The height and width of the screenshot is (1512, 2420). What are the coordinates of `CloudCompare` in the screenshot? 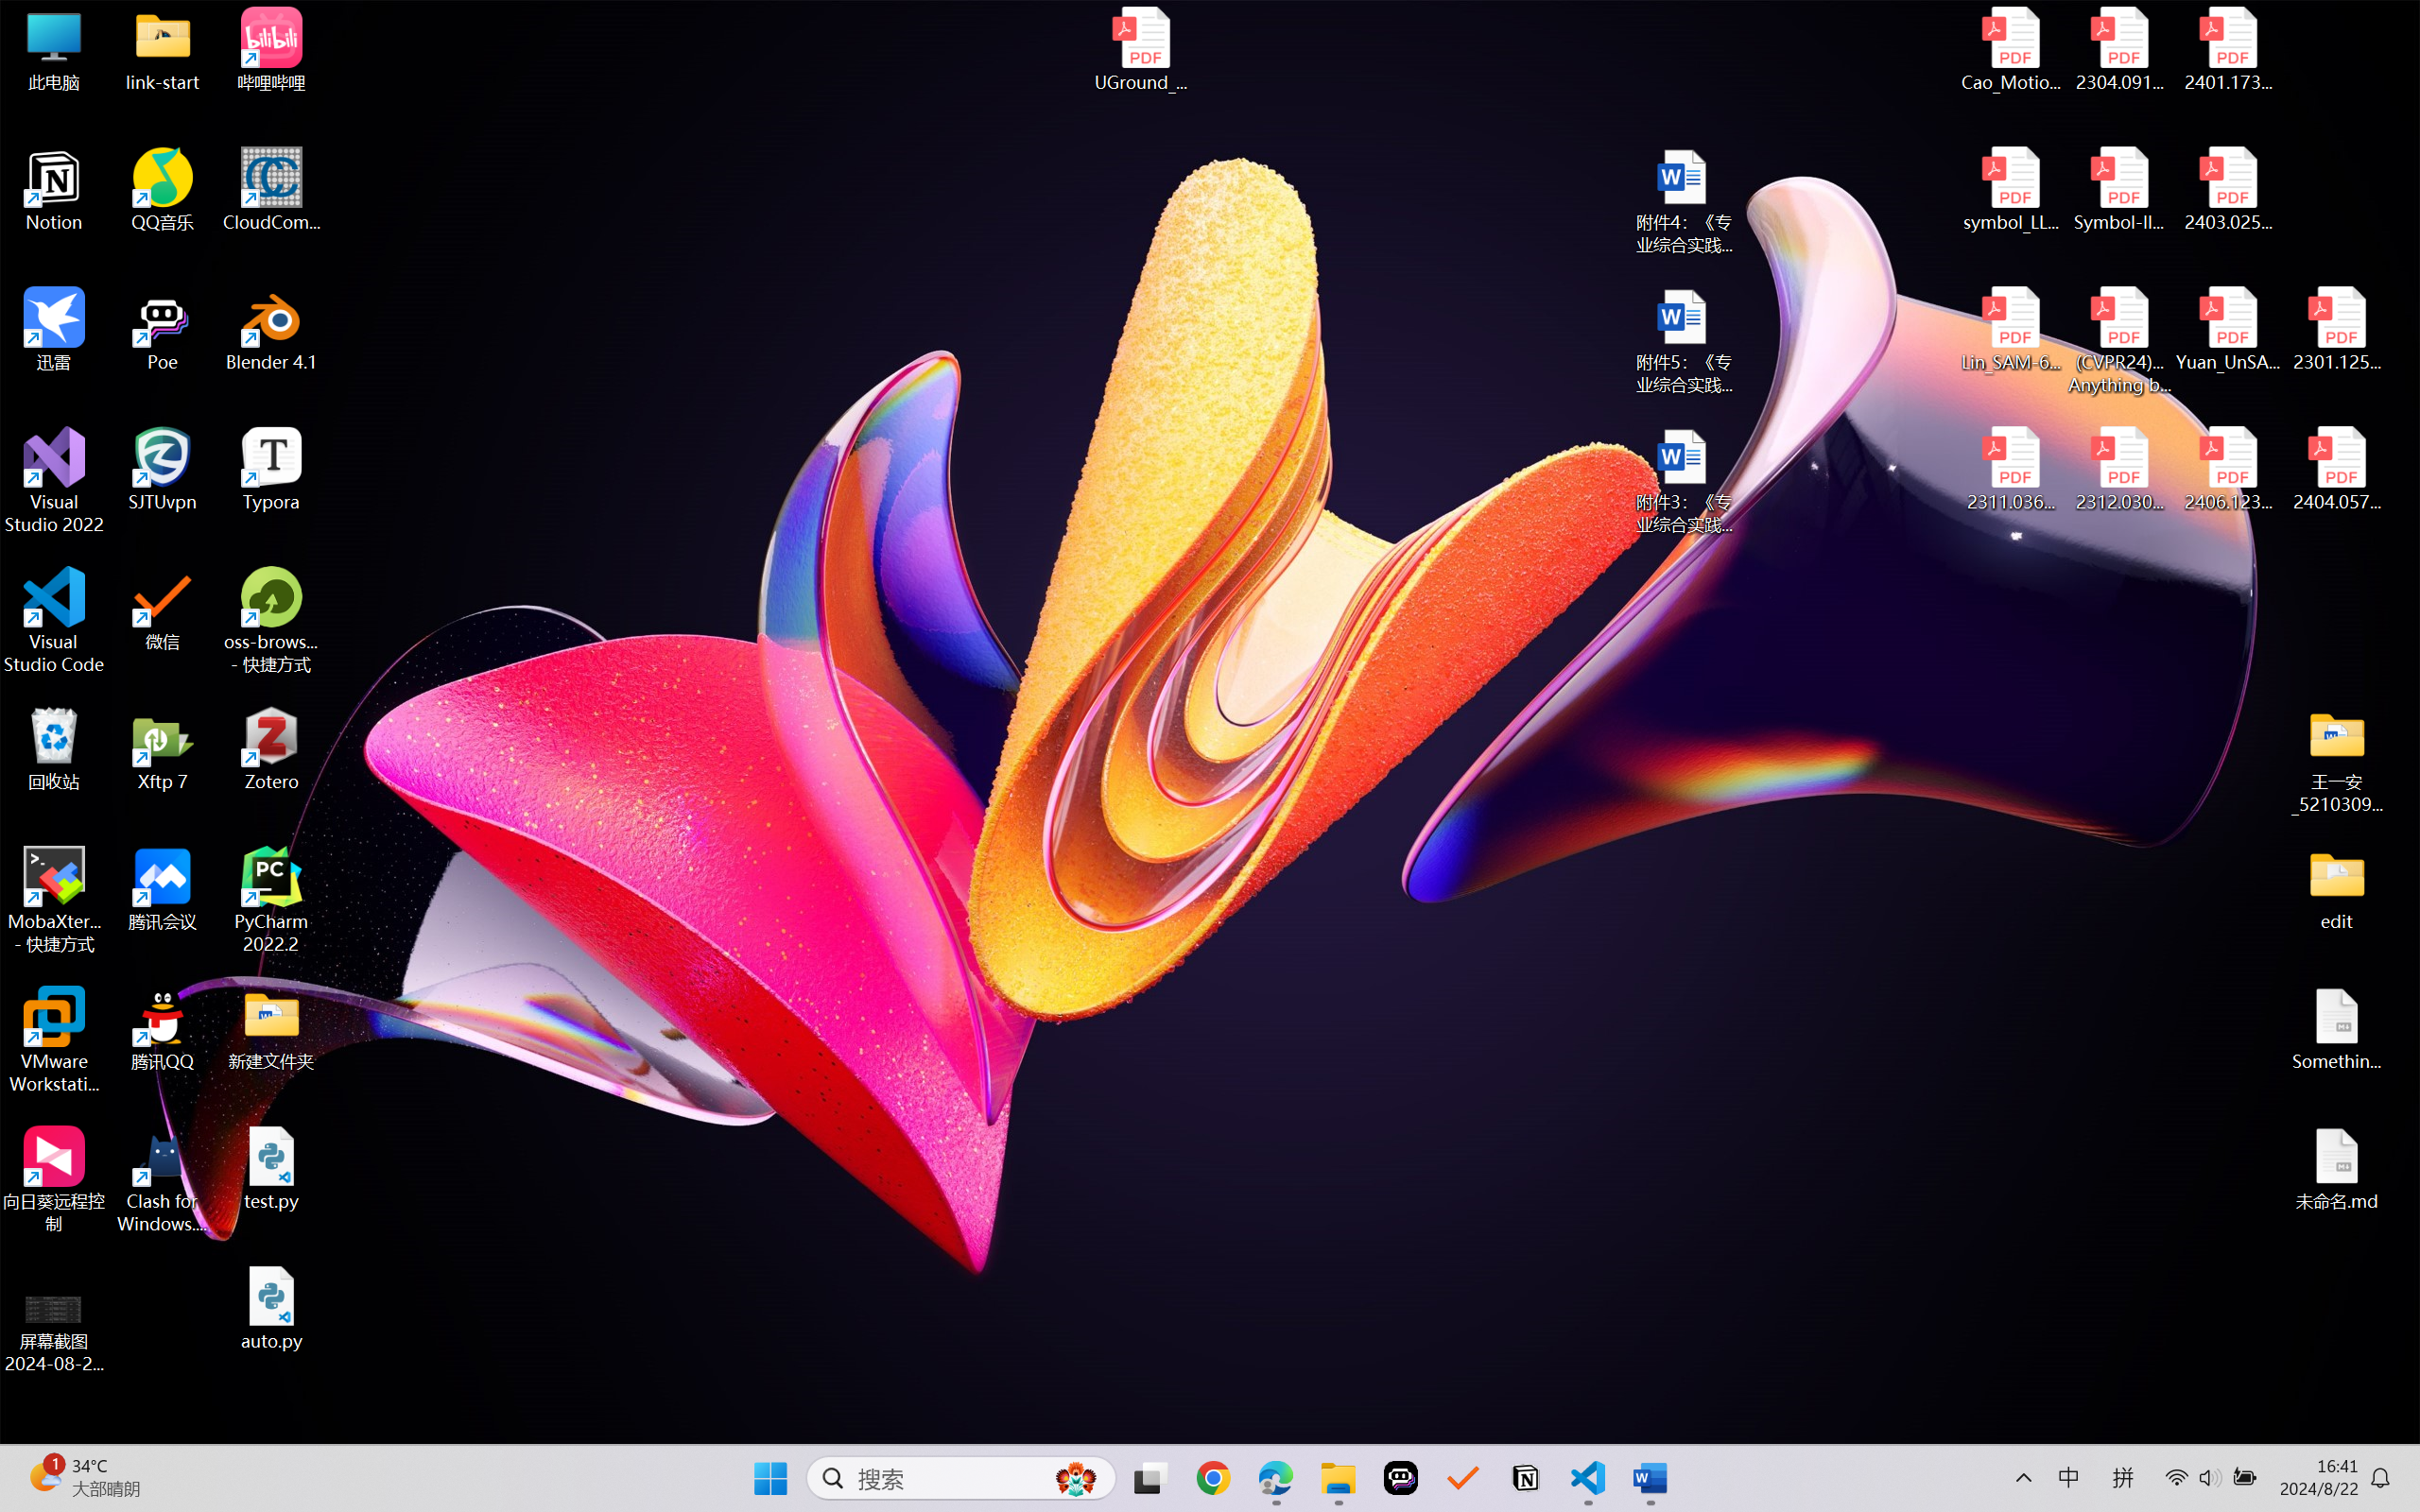 It's located at (272, 190).